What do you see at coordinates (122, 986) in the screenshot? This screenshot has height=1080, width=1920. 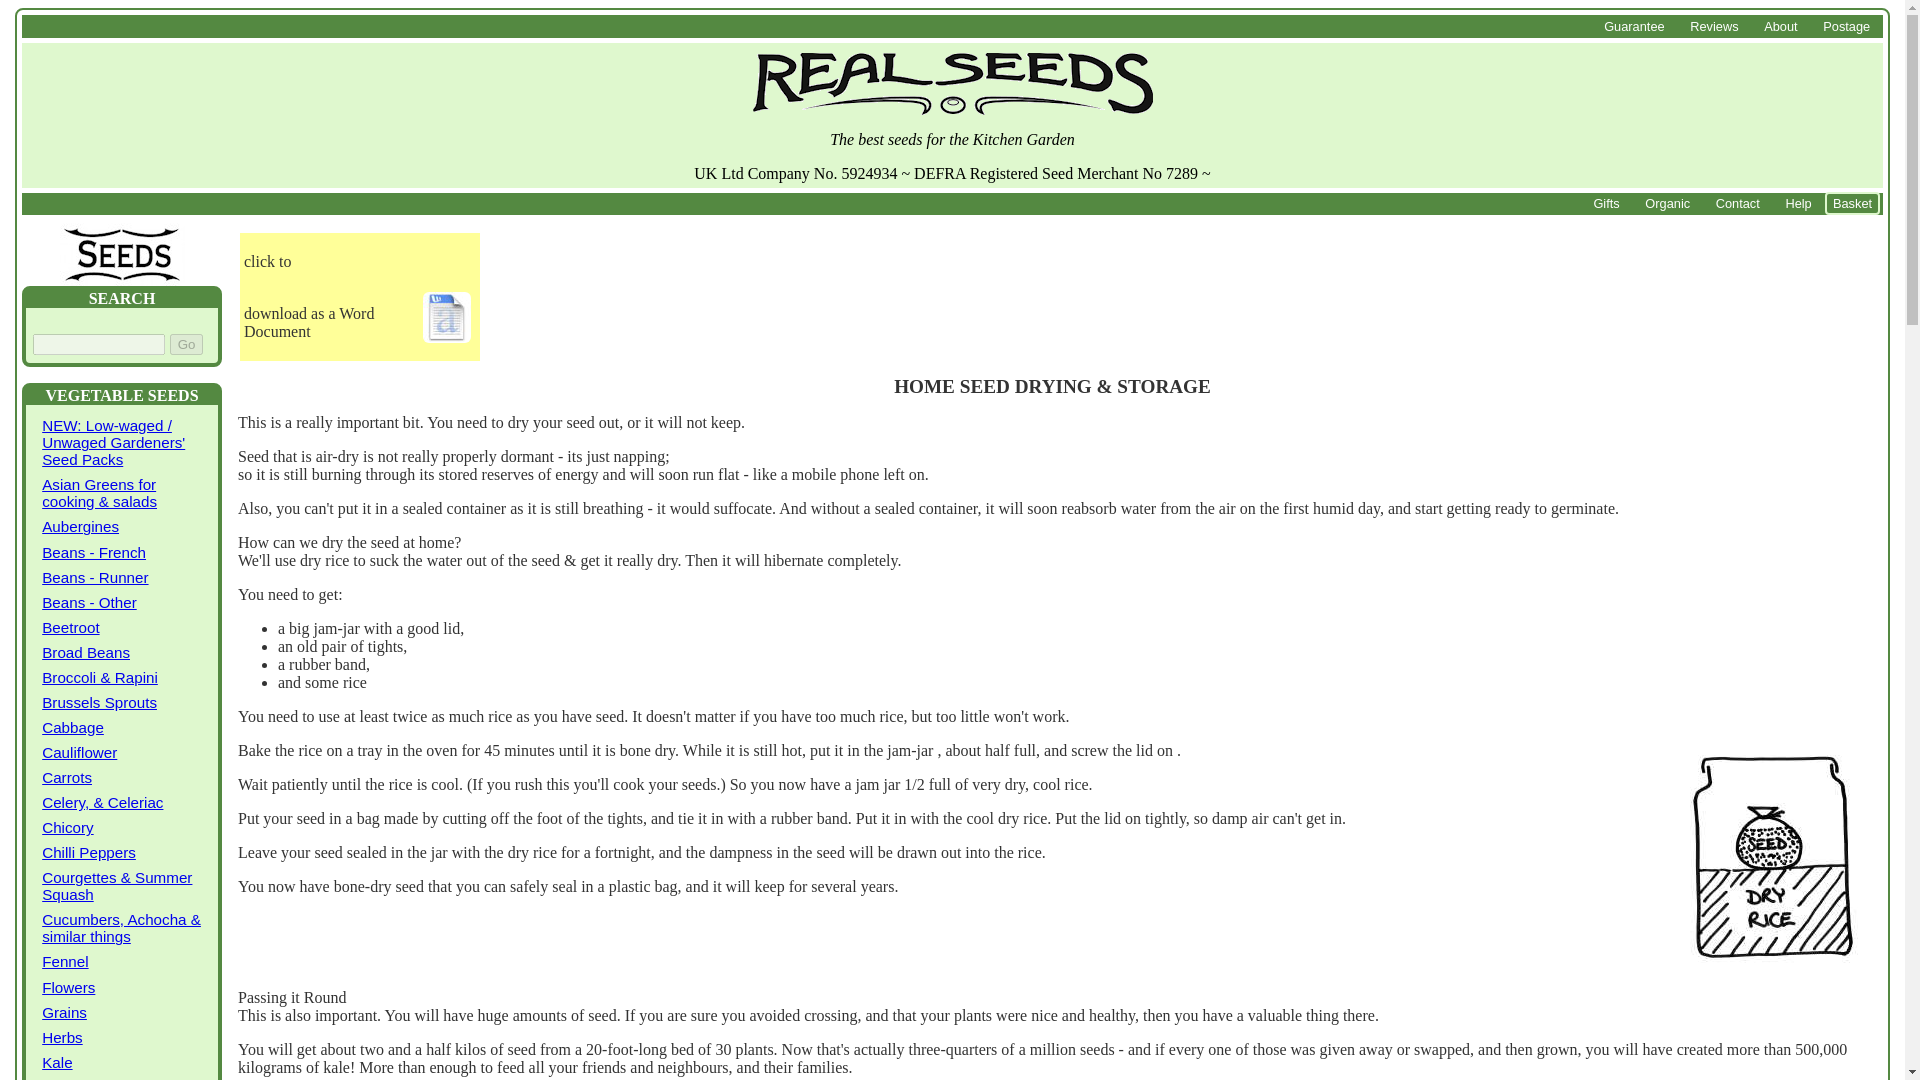 I see `Flowers` at bounding box center [122, 986].